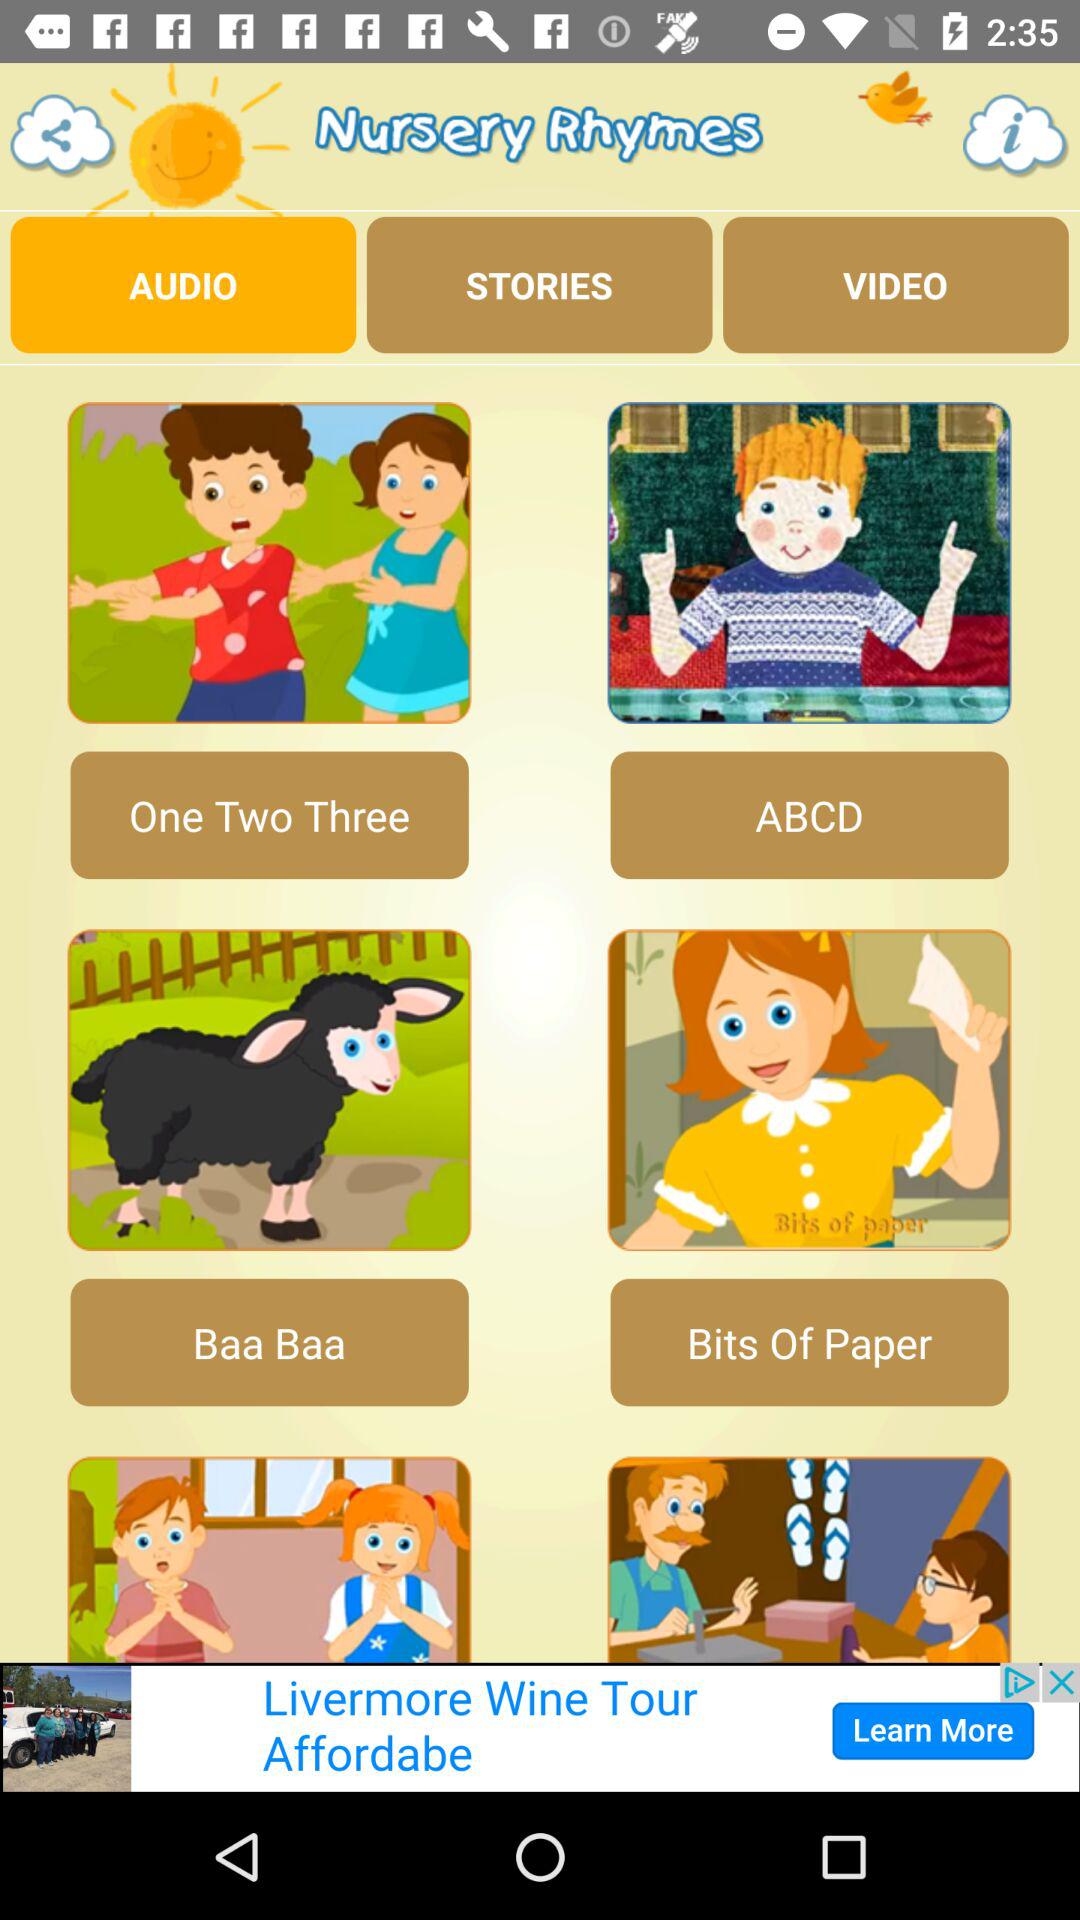 This screenshot has width=1080, height=1920. What do you see at coordinates (64, 136) in the screenshot?
I see `share with others` at bounding box center [64, 136].